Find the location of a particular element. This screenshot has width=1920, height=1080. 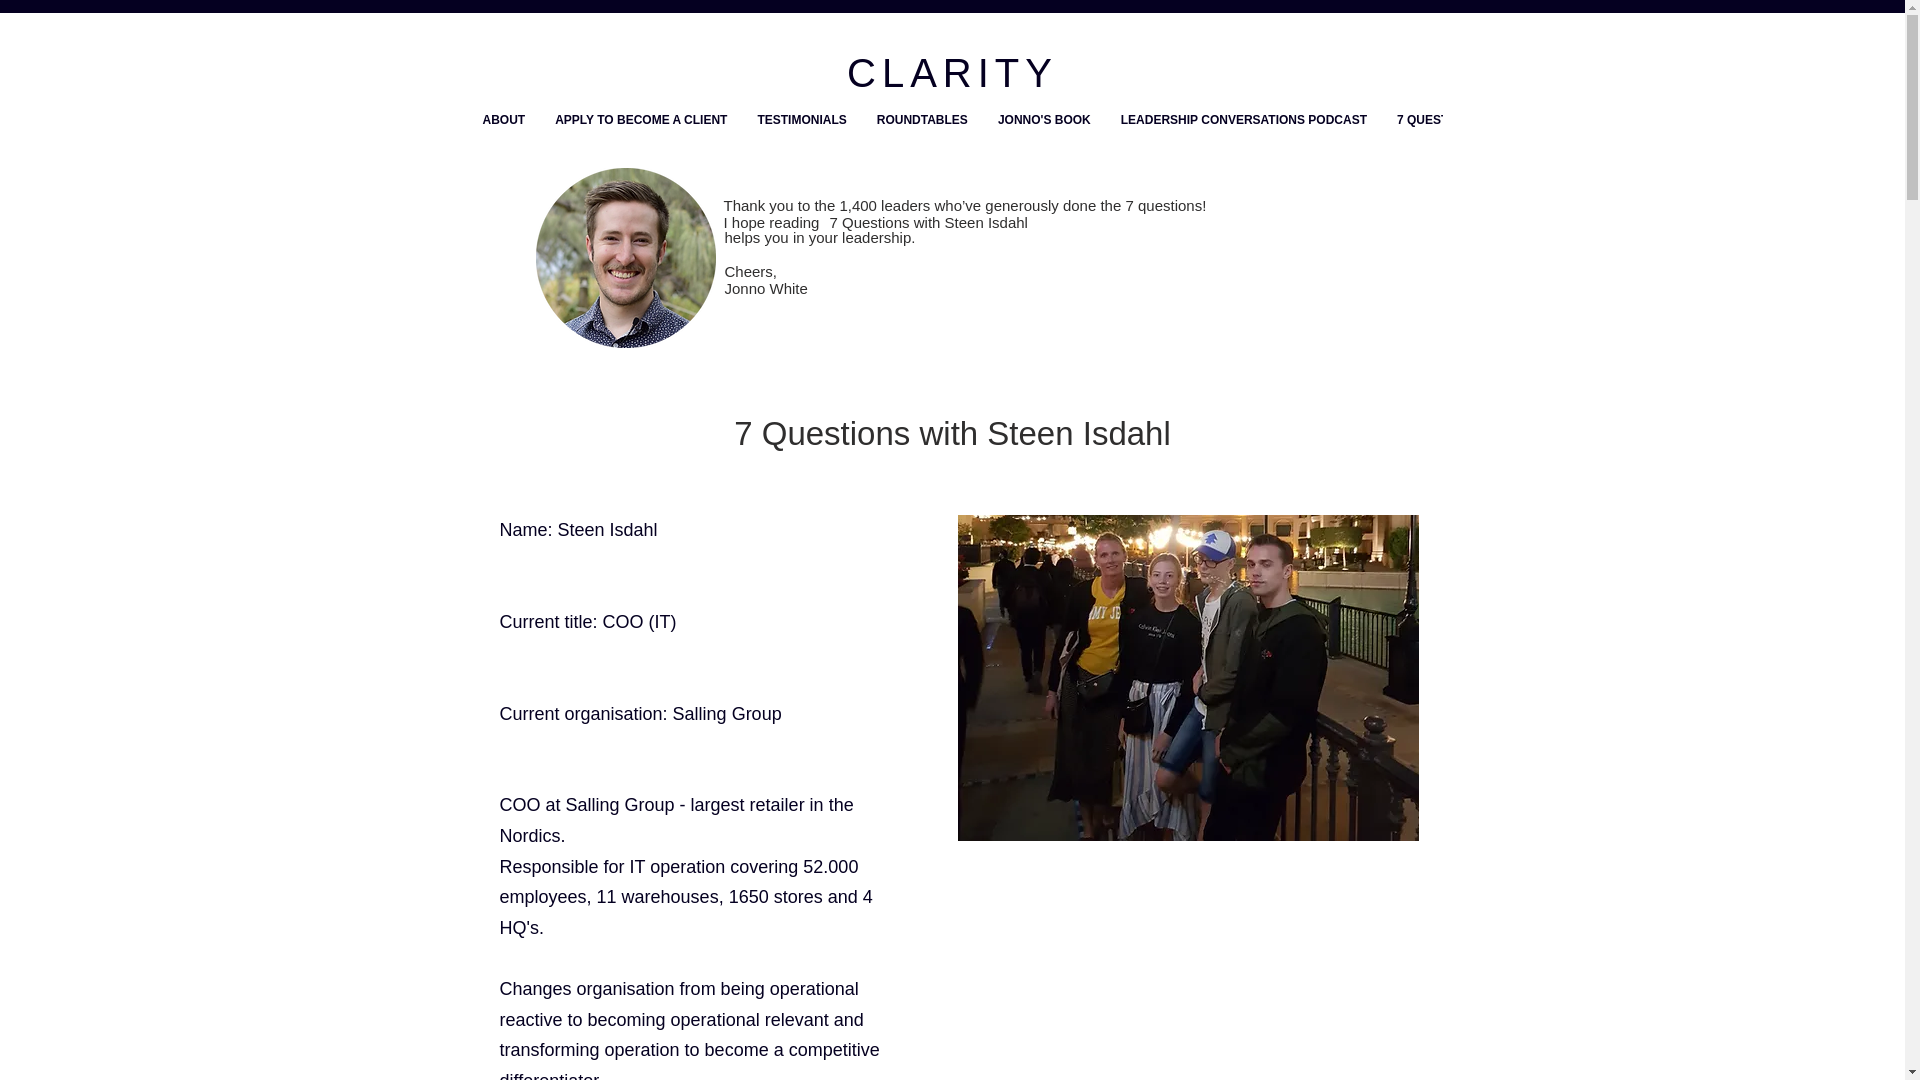

7 QUESTIONS SERIES is located at coordinates (1460, 137).